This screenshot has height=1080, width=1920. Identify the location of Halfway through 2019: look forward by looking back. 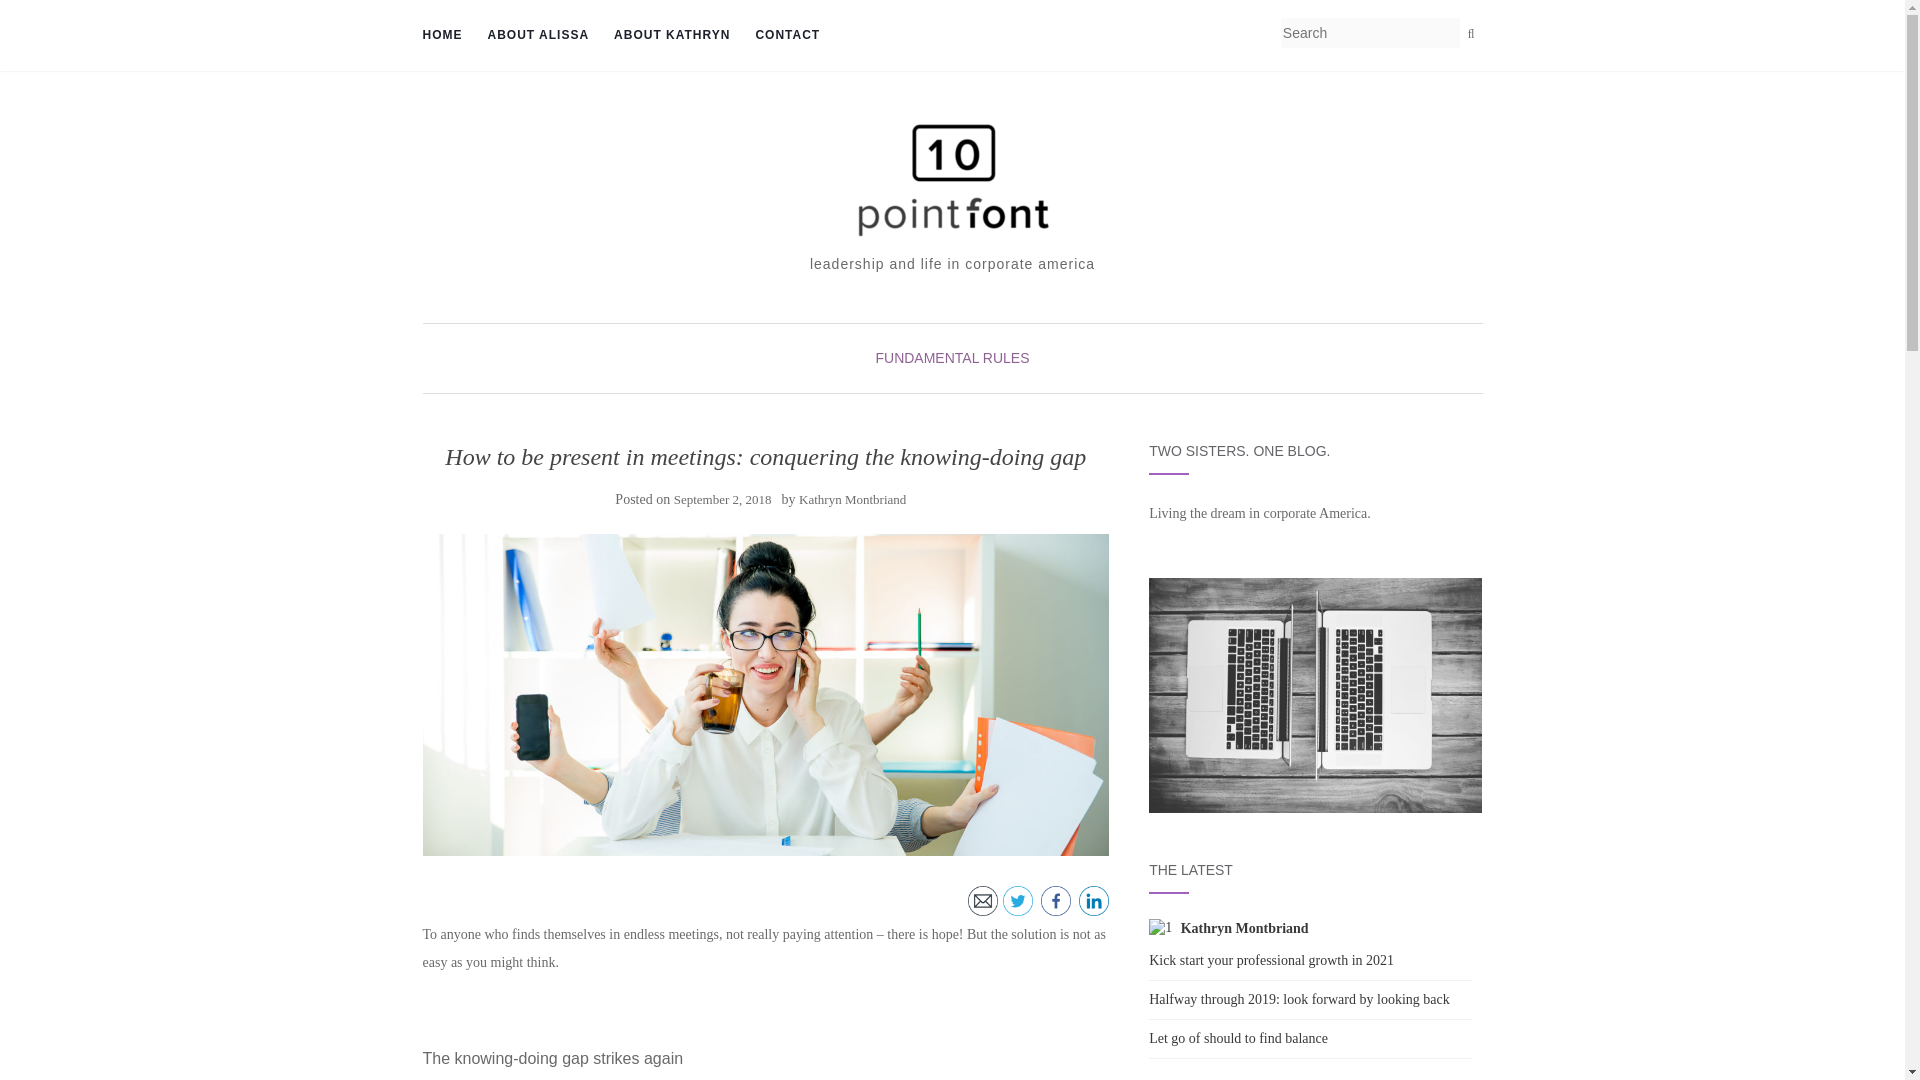
(1298, 999).